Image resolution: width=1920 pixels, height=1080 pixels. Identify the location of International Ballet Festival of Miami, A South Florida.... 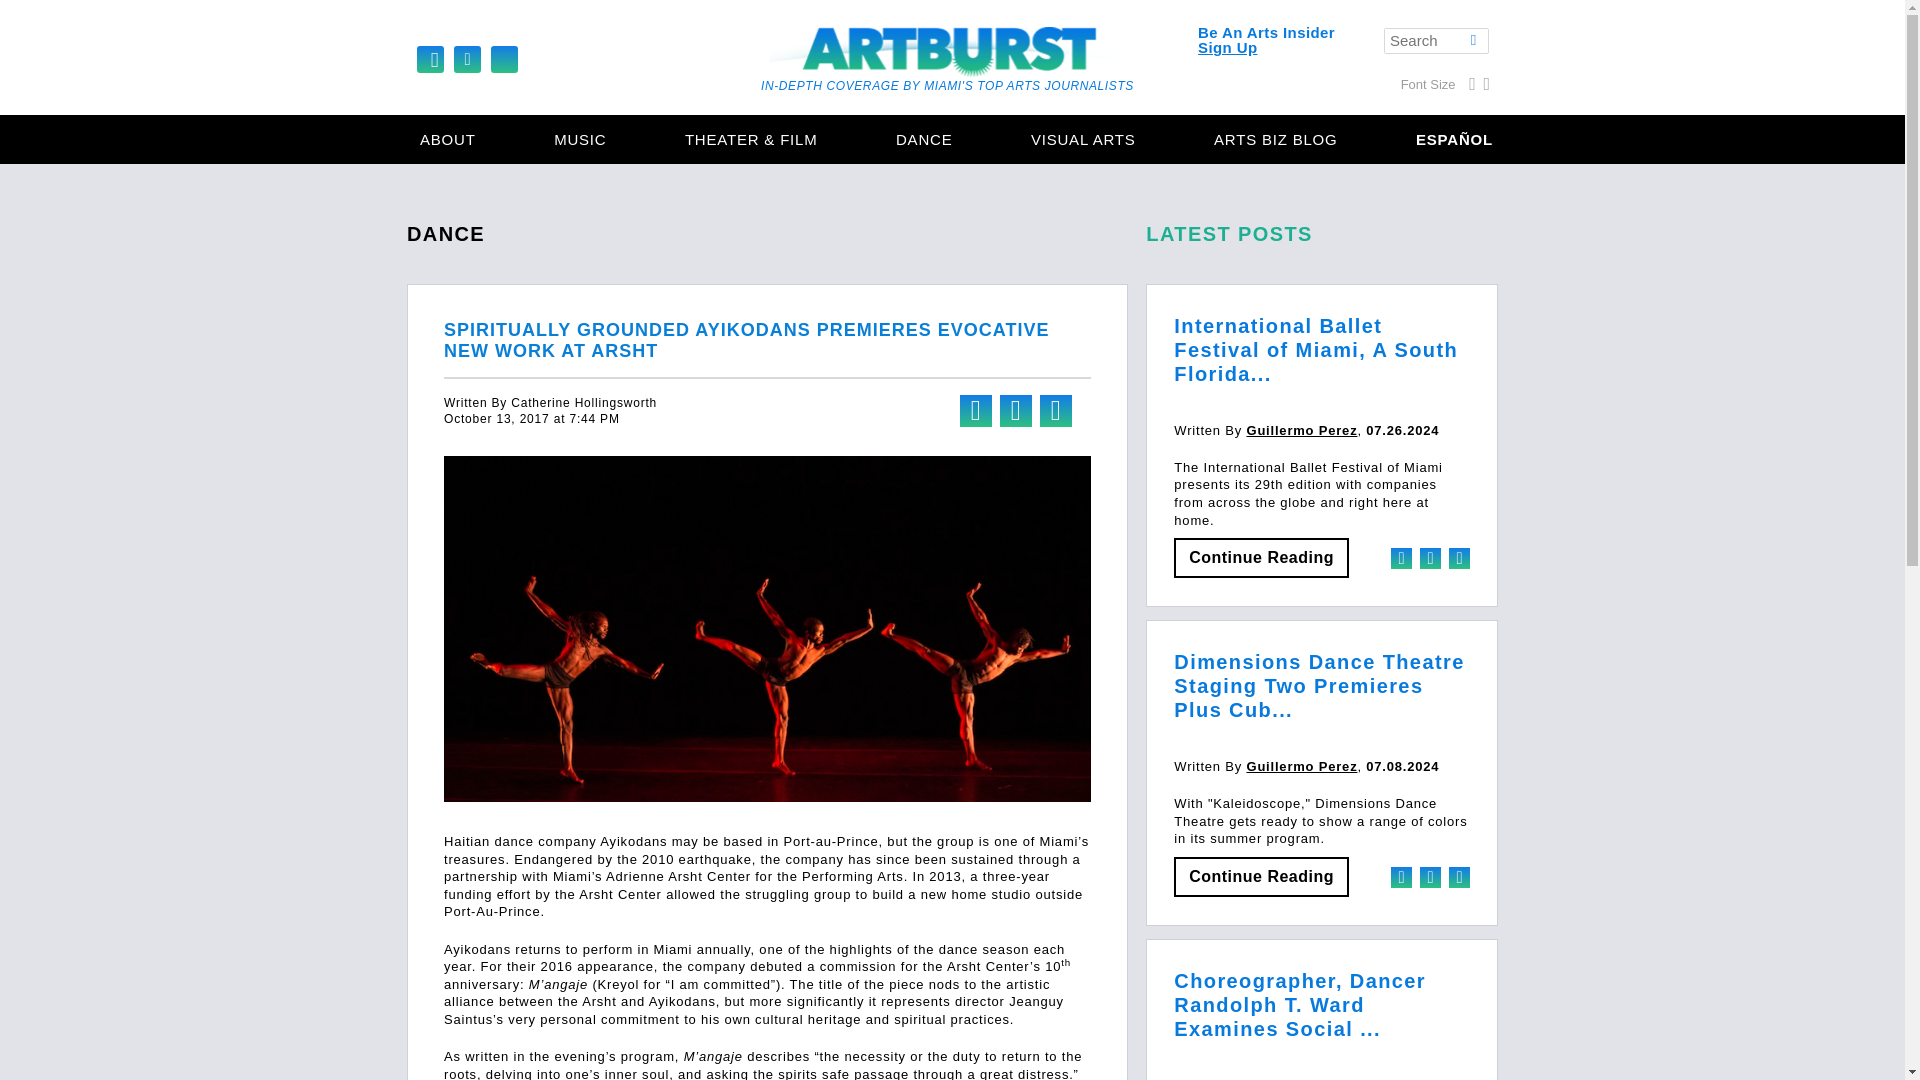
(1315, 350).